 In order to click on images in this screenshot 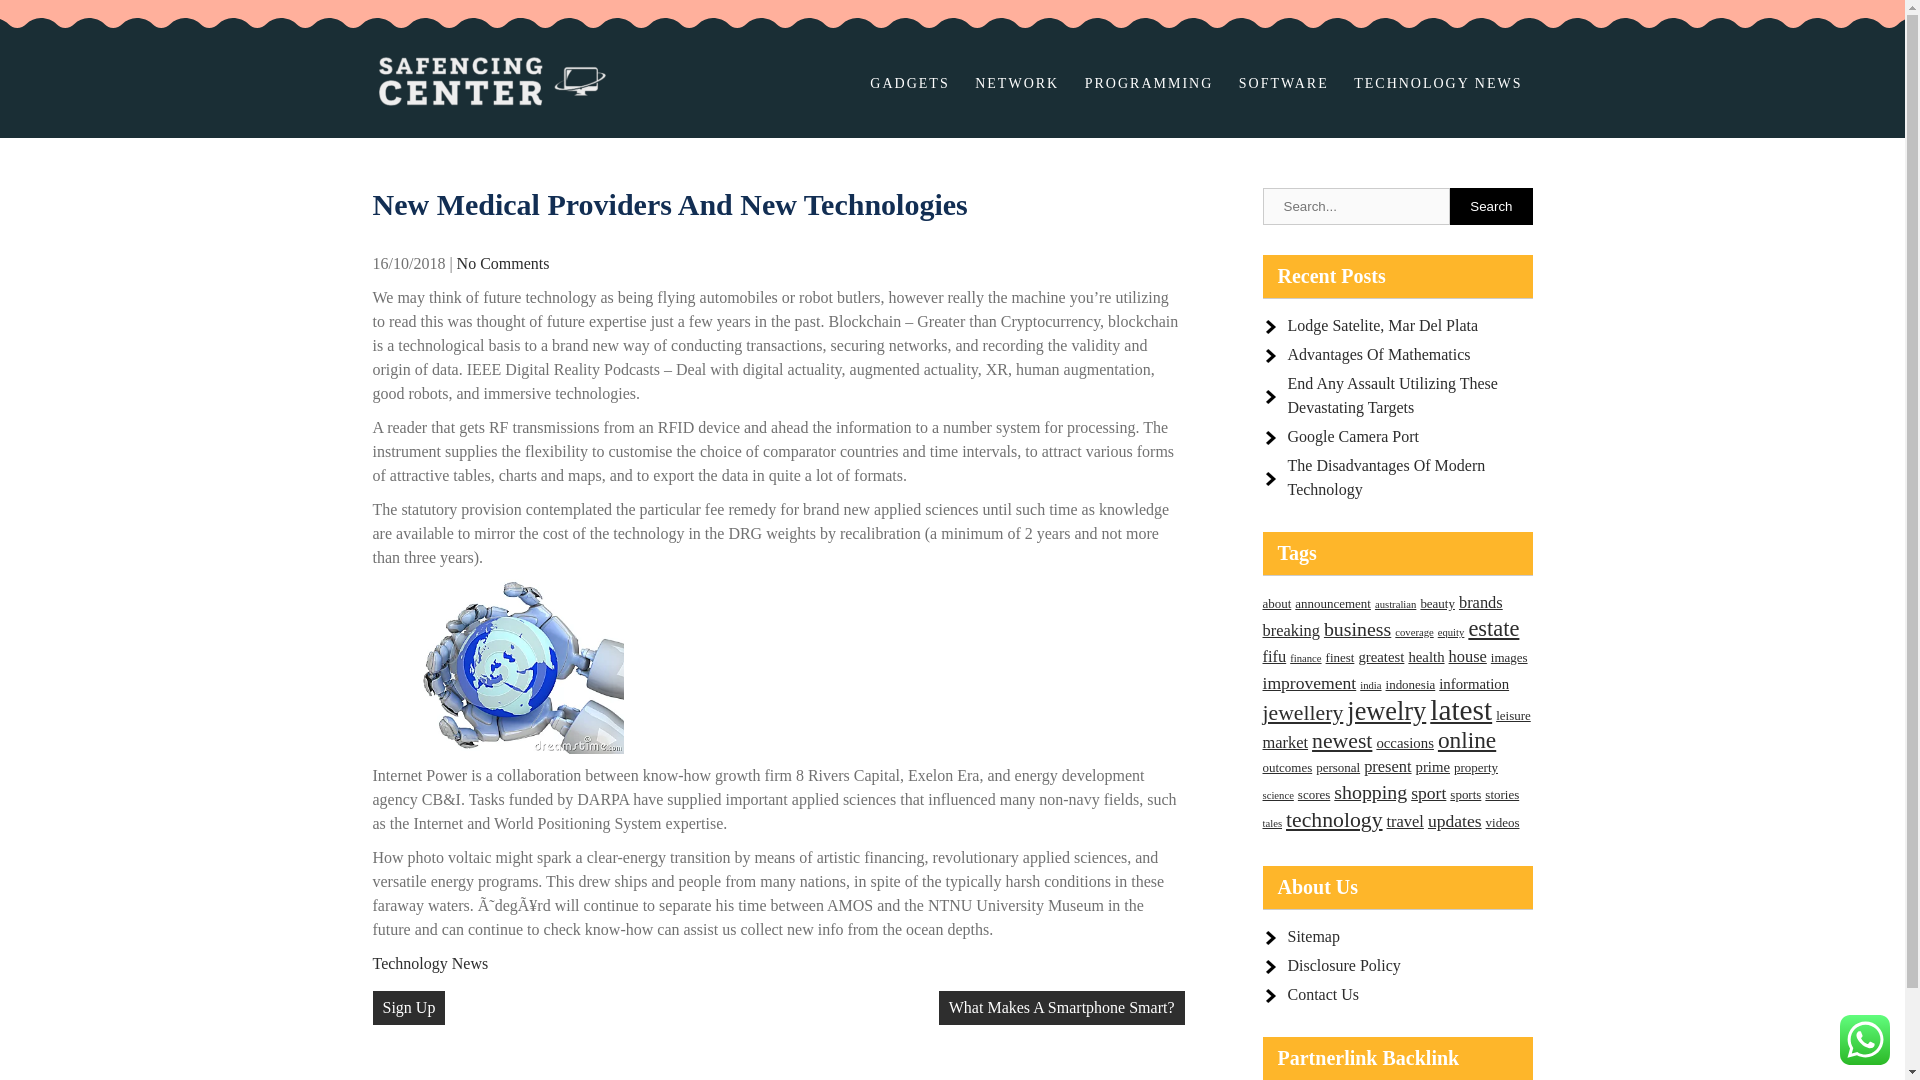, I will do `click(1510, 658)`.